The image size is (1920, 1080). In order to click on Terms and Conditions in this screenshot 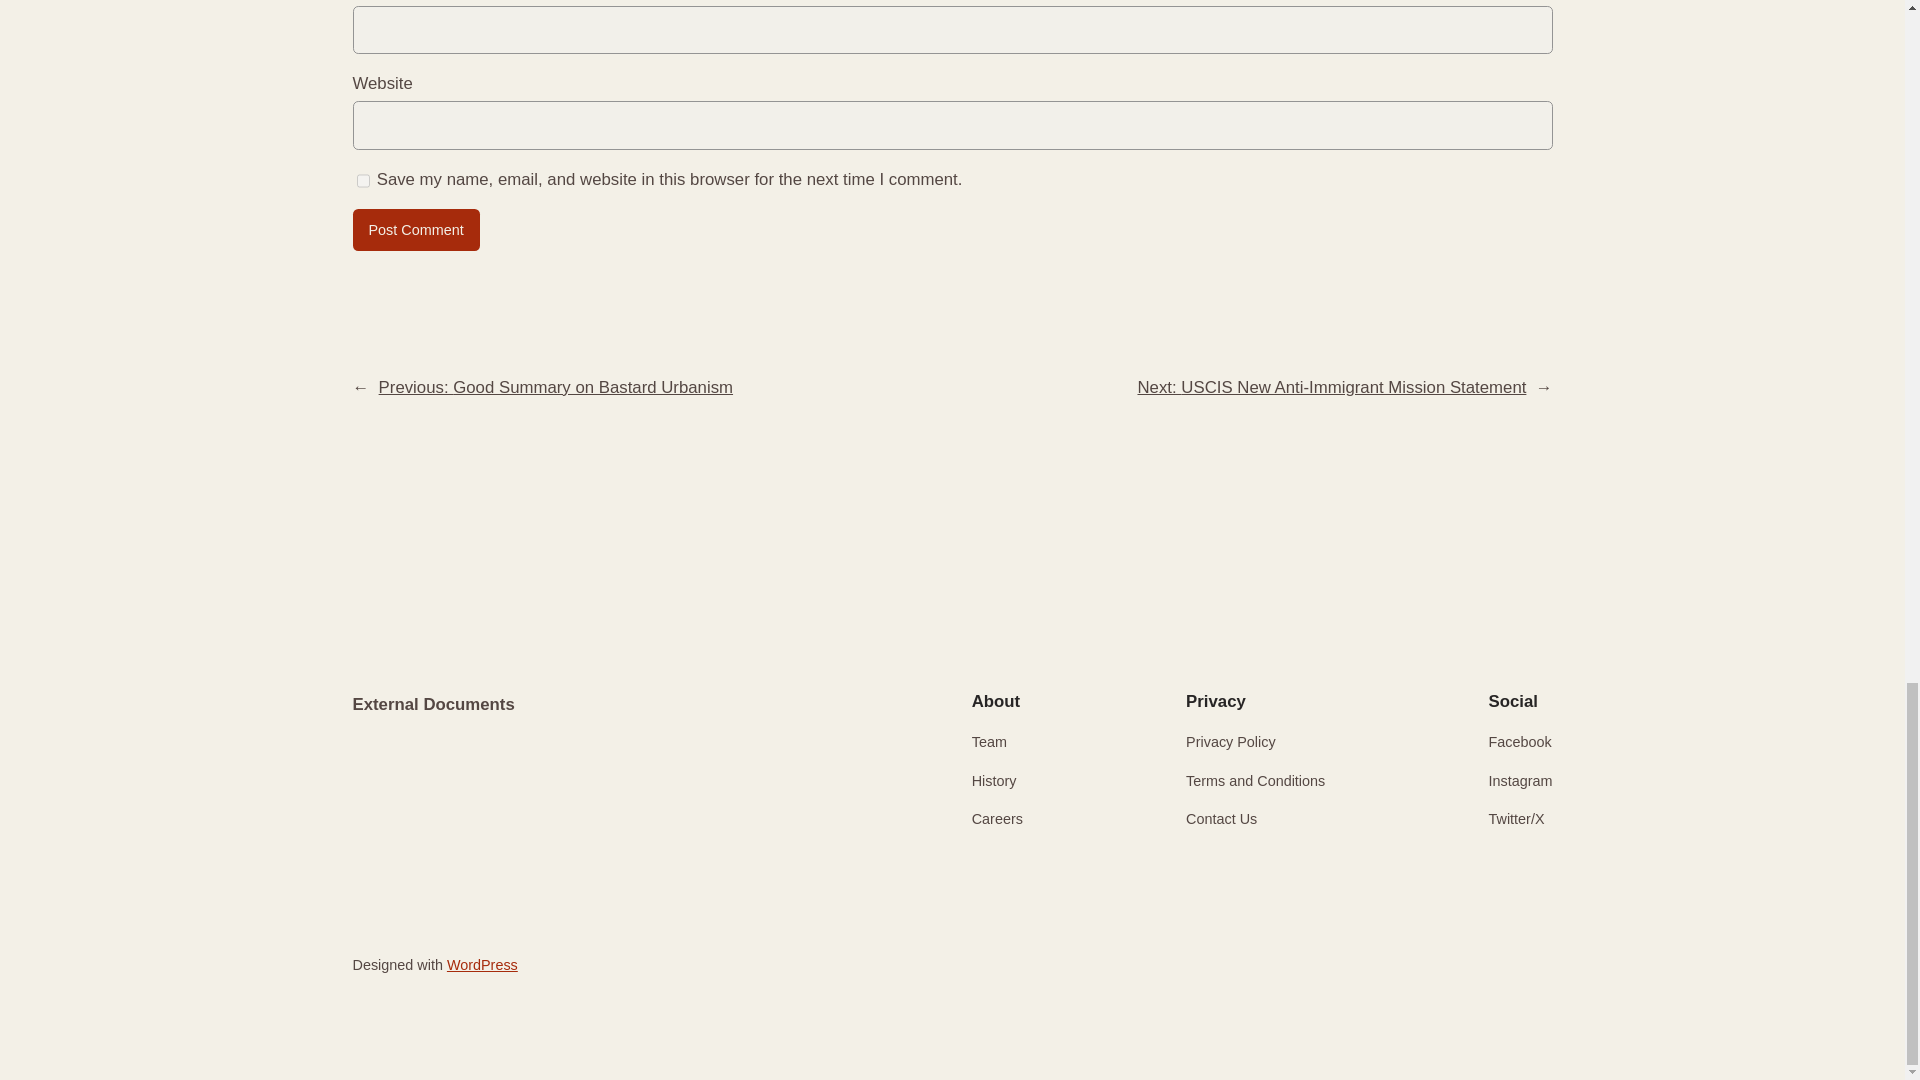, I will do `click(1255, 780)`.